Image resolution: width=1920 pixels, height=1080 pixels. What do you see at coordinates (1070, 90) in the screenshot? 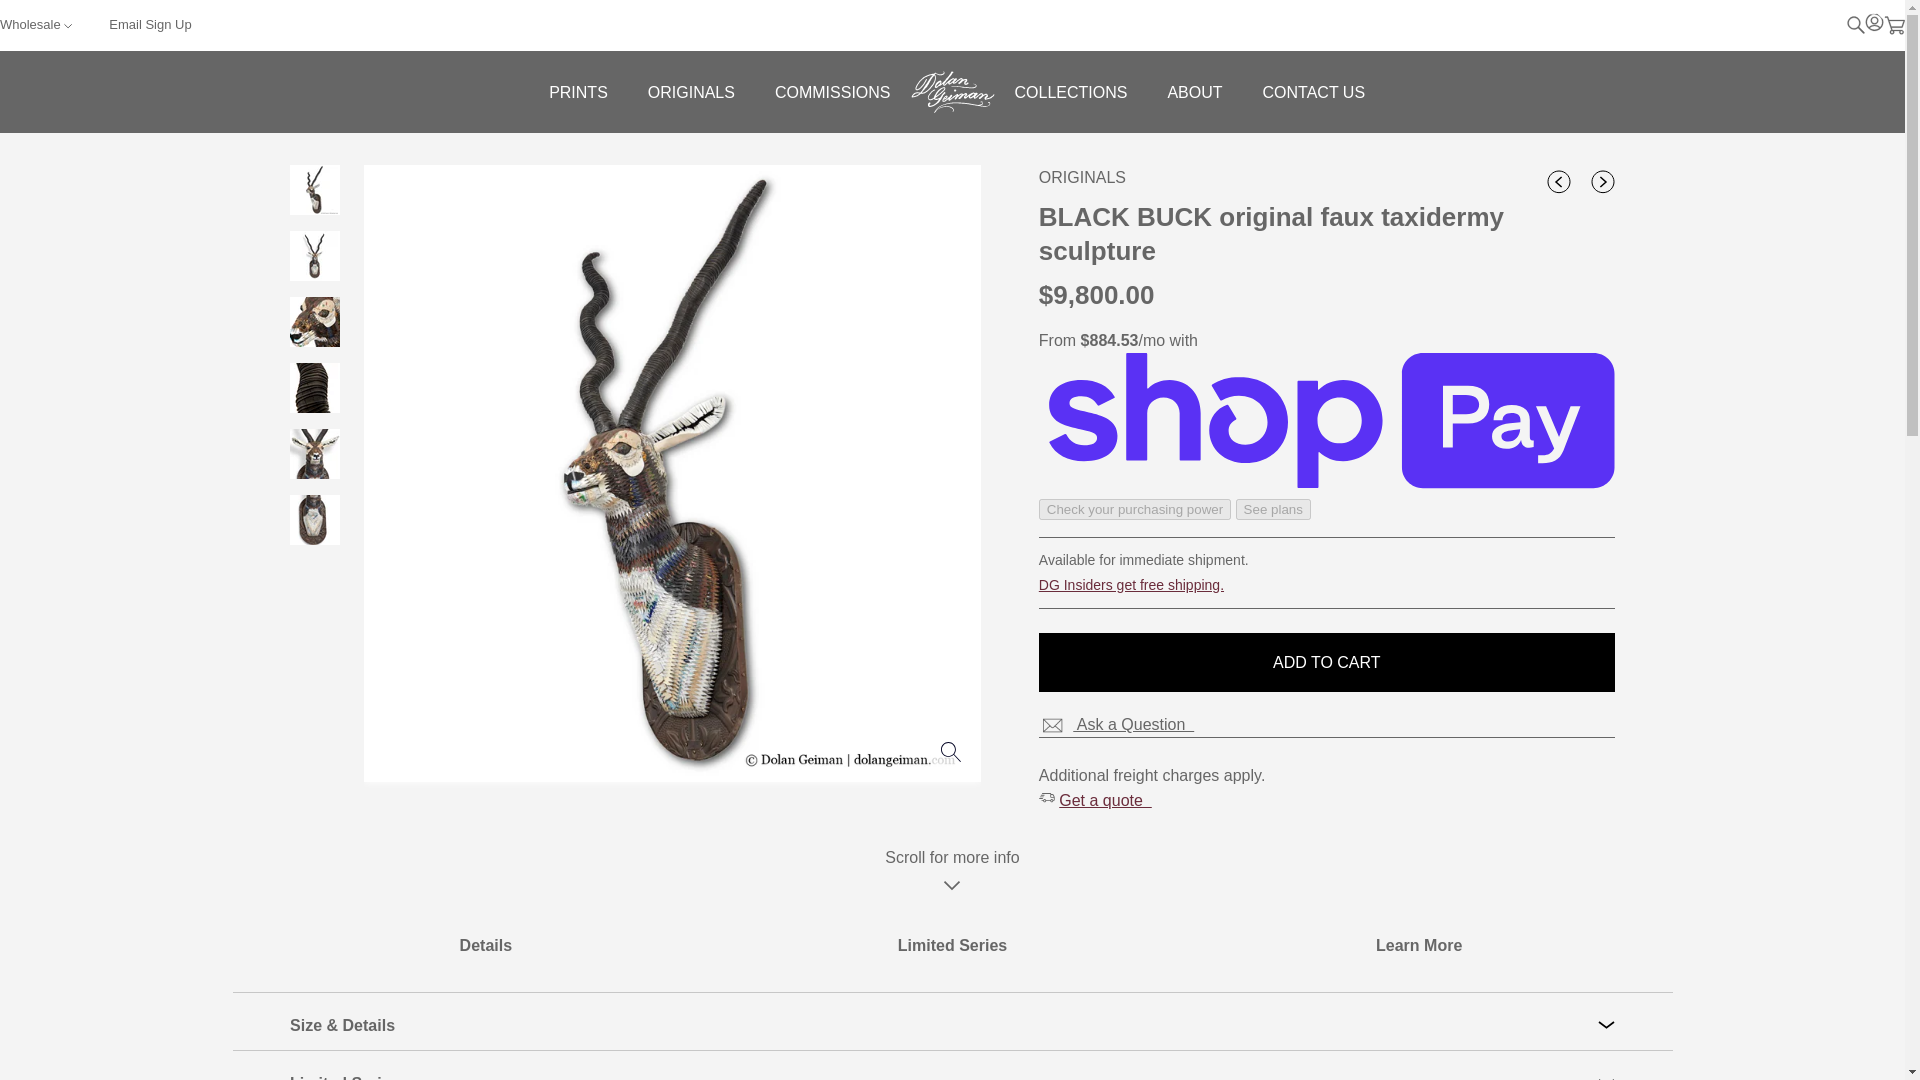
I see `COLLECTIONS` at bounding box center [1070, 90].